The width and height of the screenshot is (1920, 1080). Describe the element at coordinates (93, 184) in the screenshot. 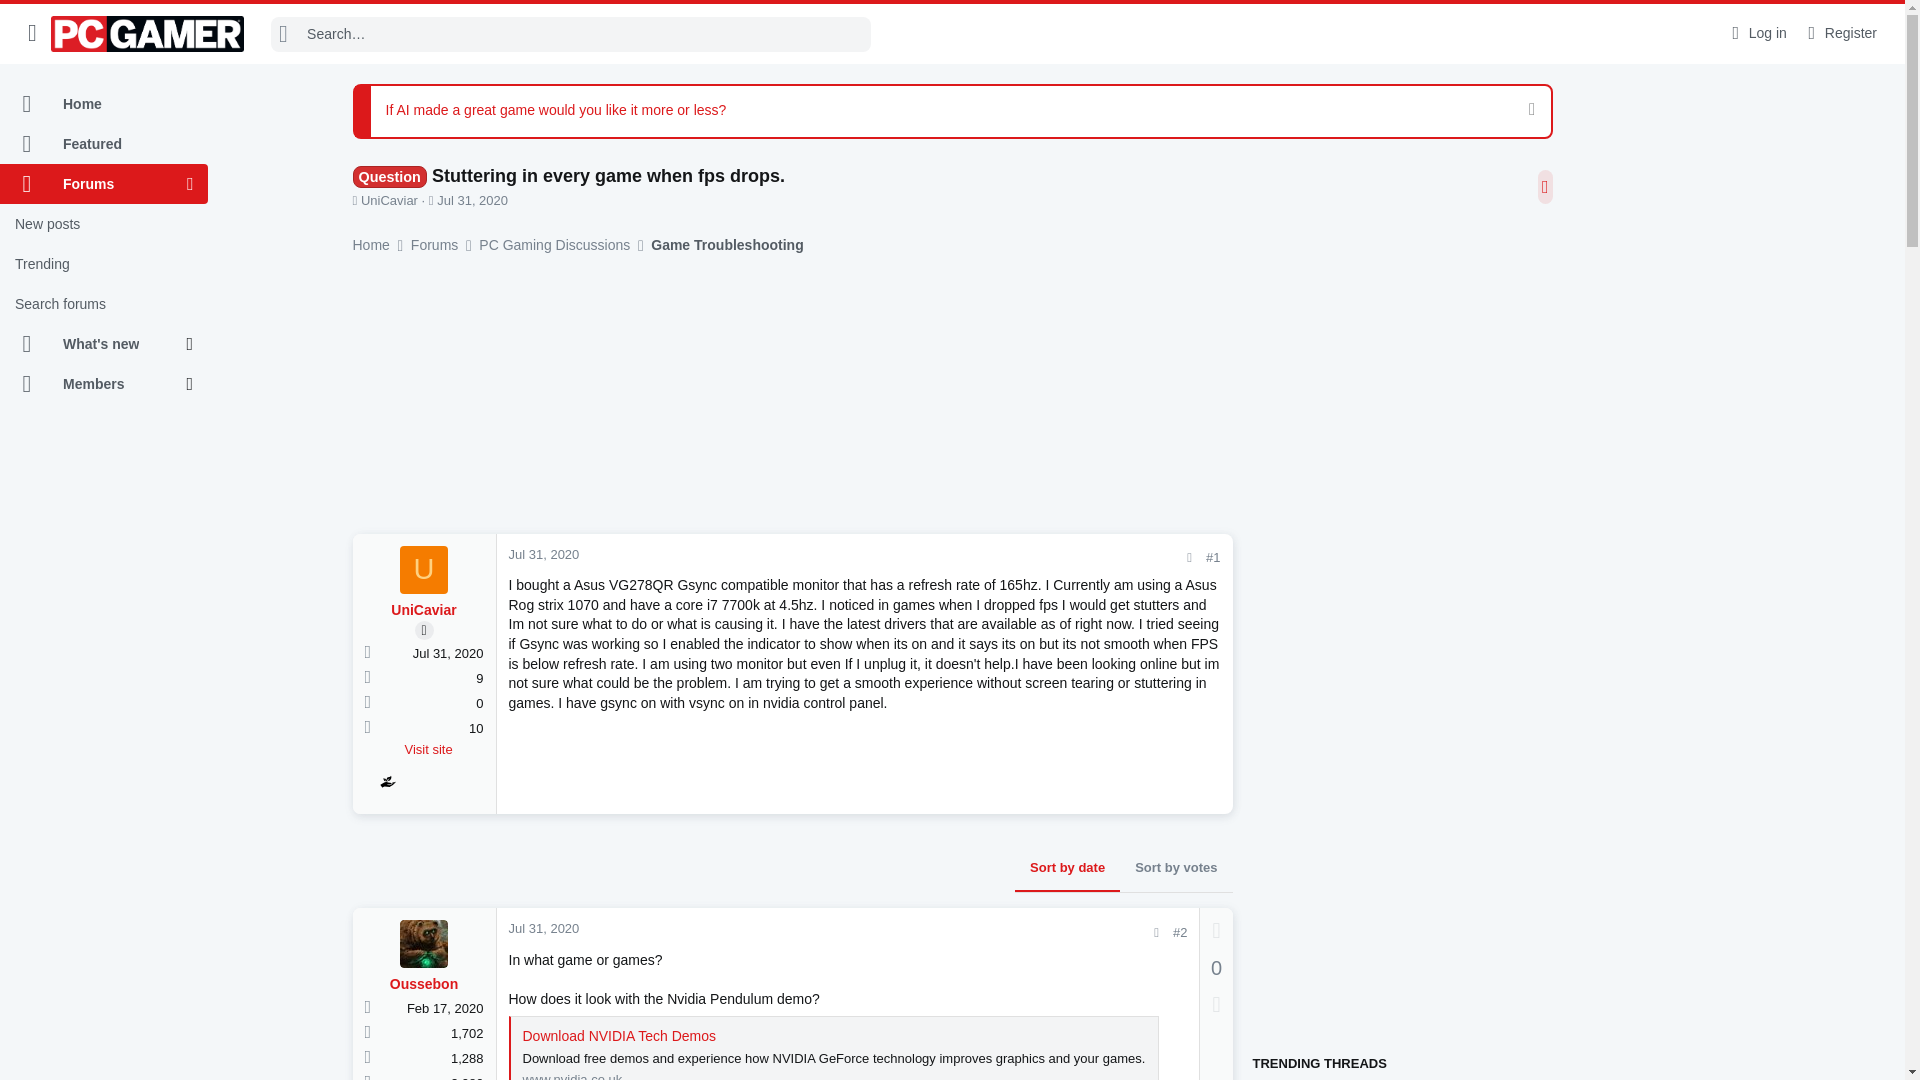

I see `Forums` at that location.